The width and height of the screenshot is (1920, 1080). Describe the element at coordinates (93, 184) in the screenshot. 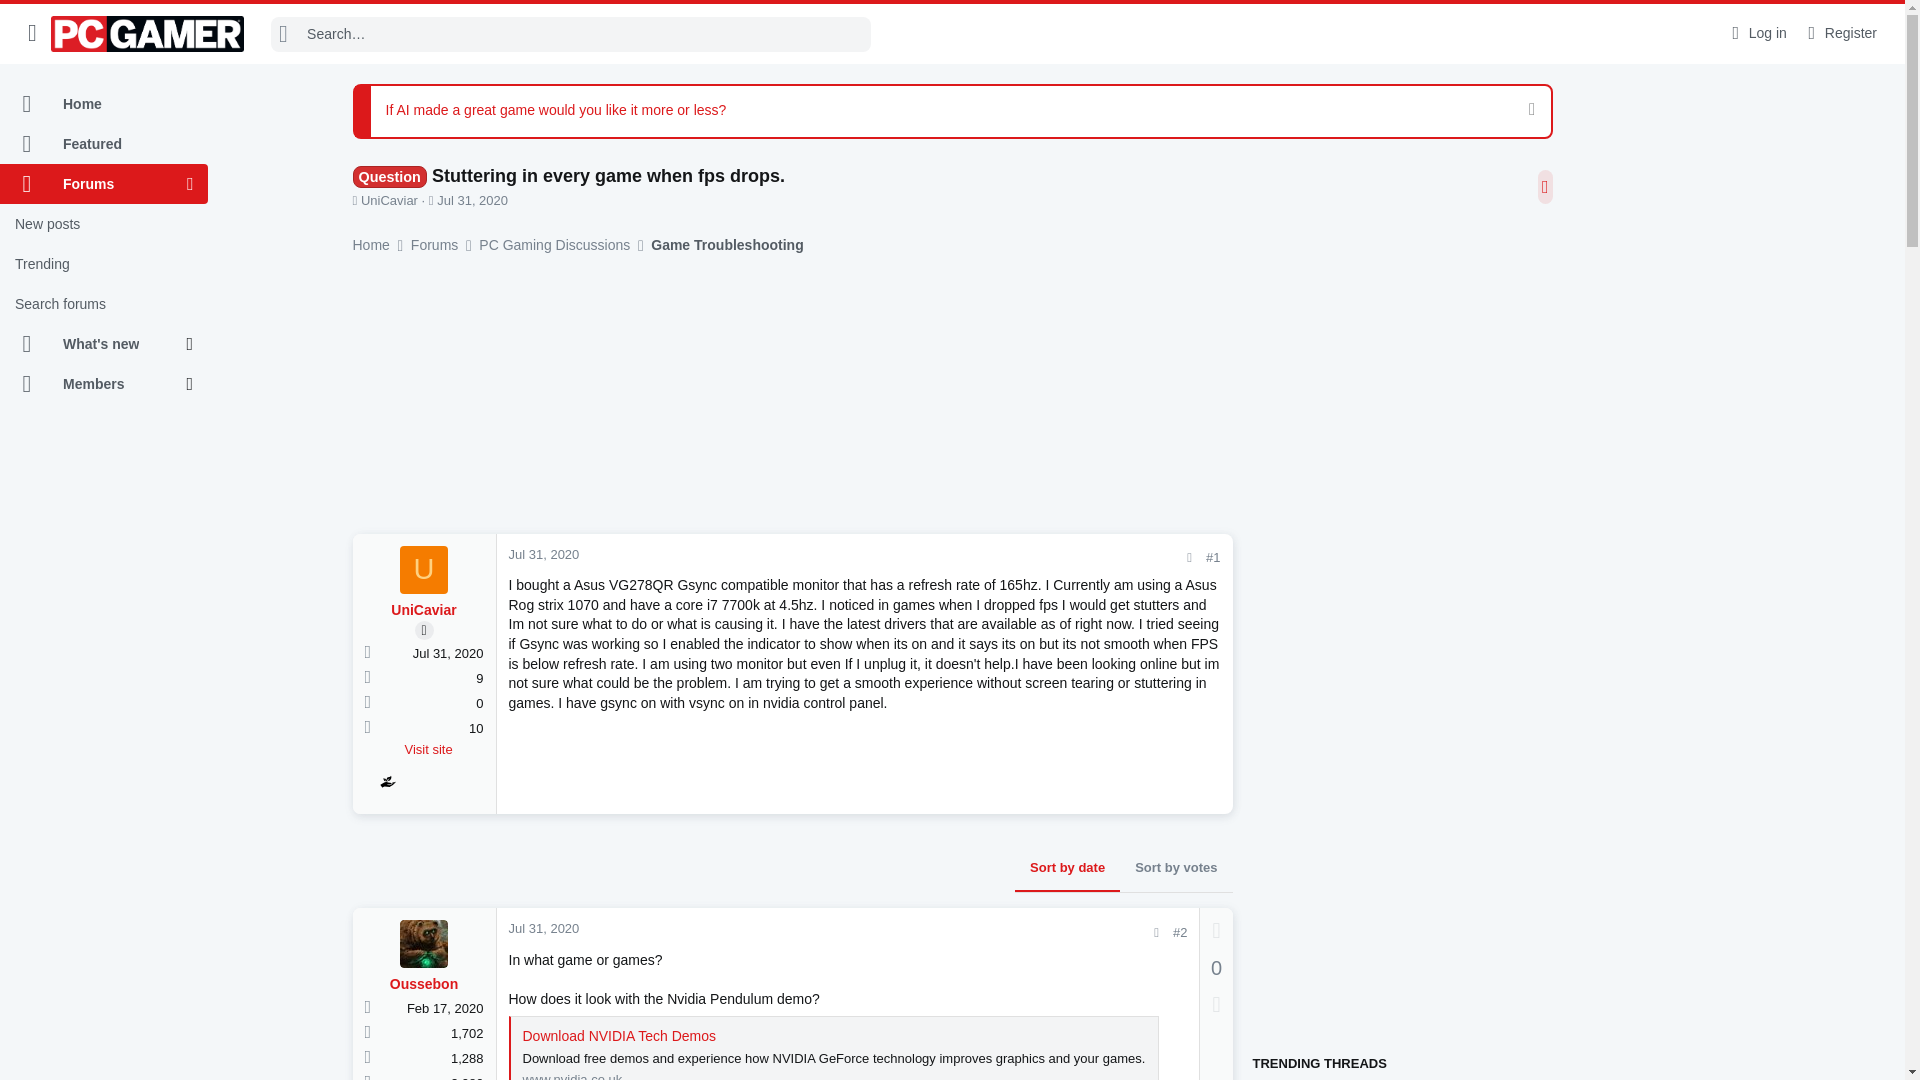

I see `Forums` at that location.